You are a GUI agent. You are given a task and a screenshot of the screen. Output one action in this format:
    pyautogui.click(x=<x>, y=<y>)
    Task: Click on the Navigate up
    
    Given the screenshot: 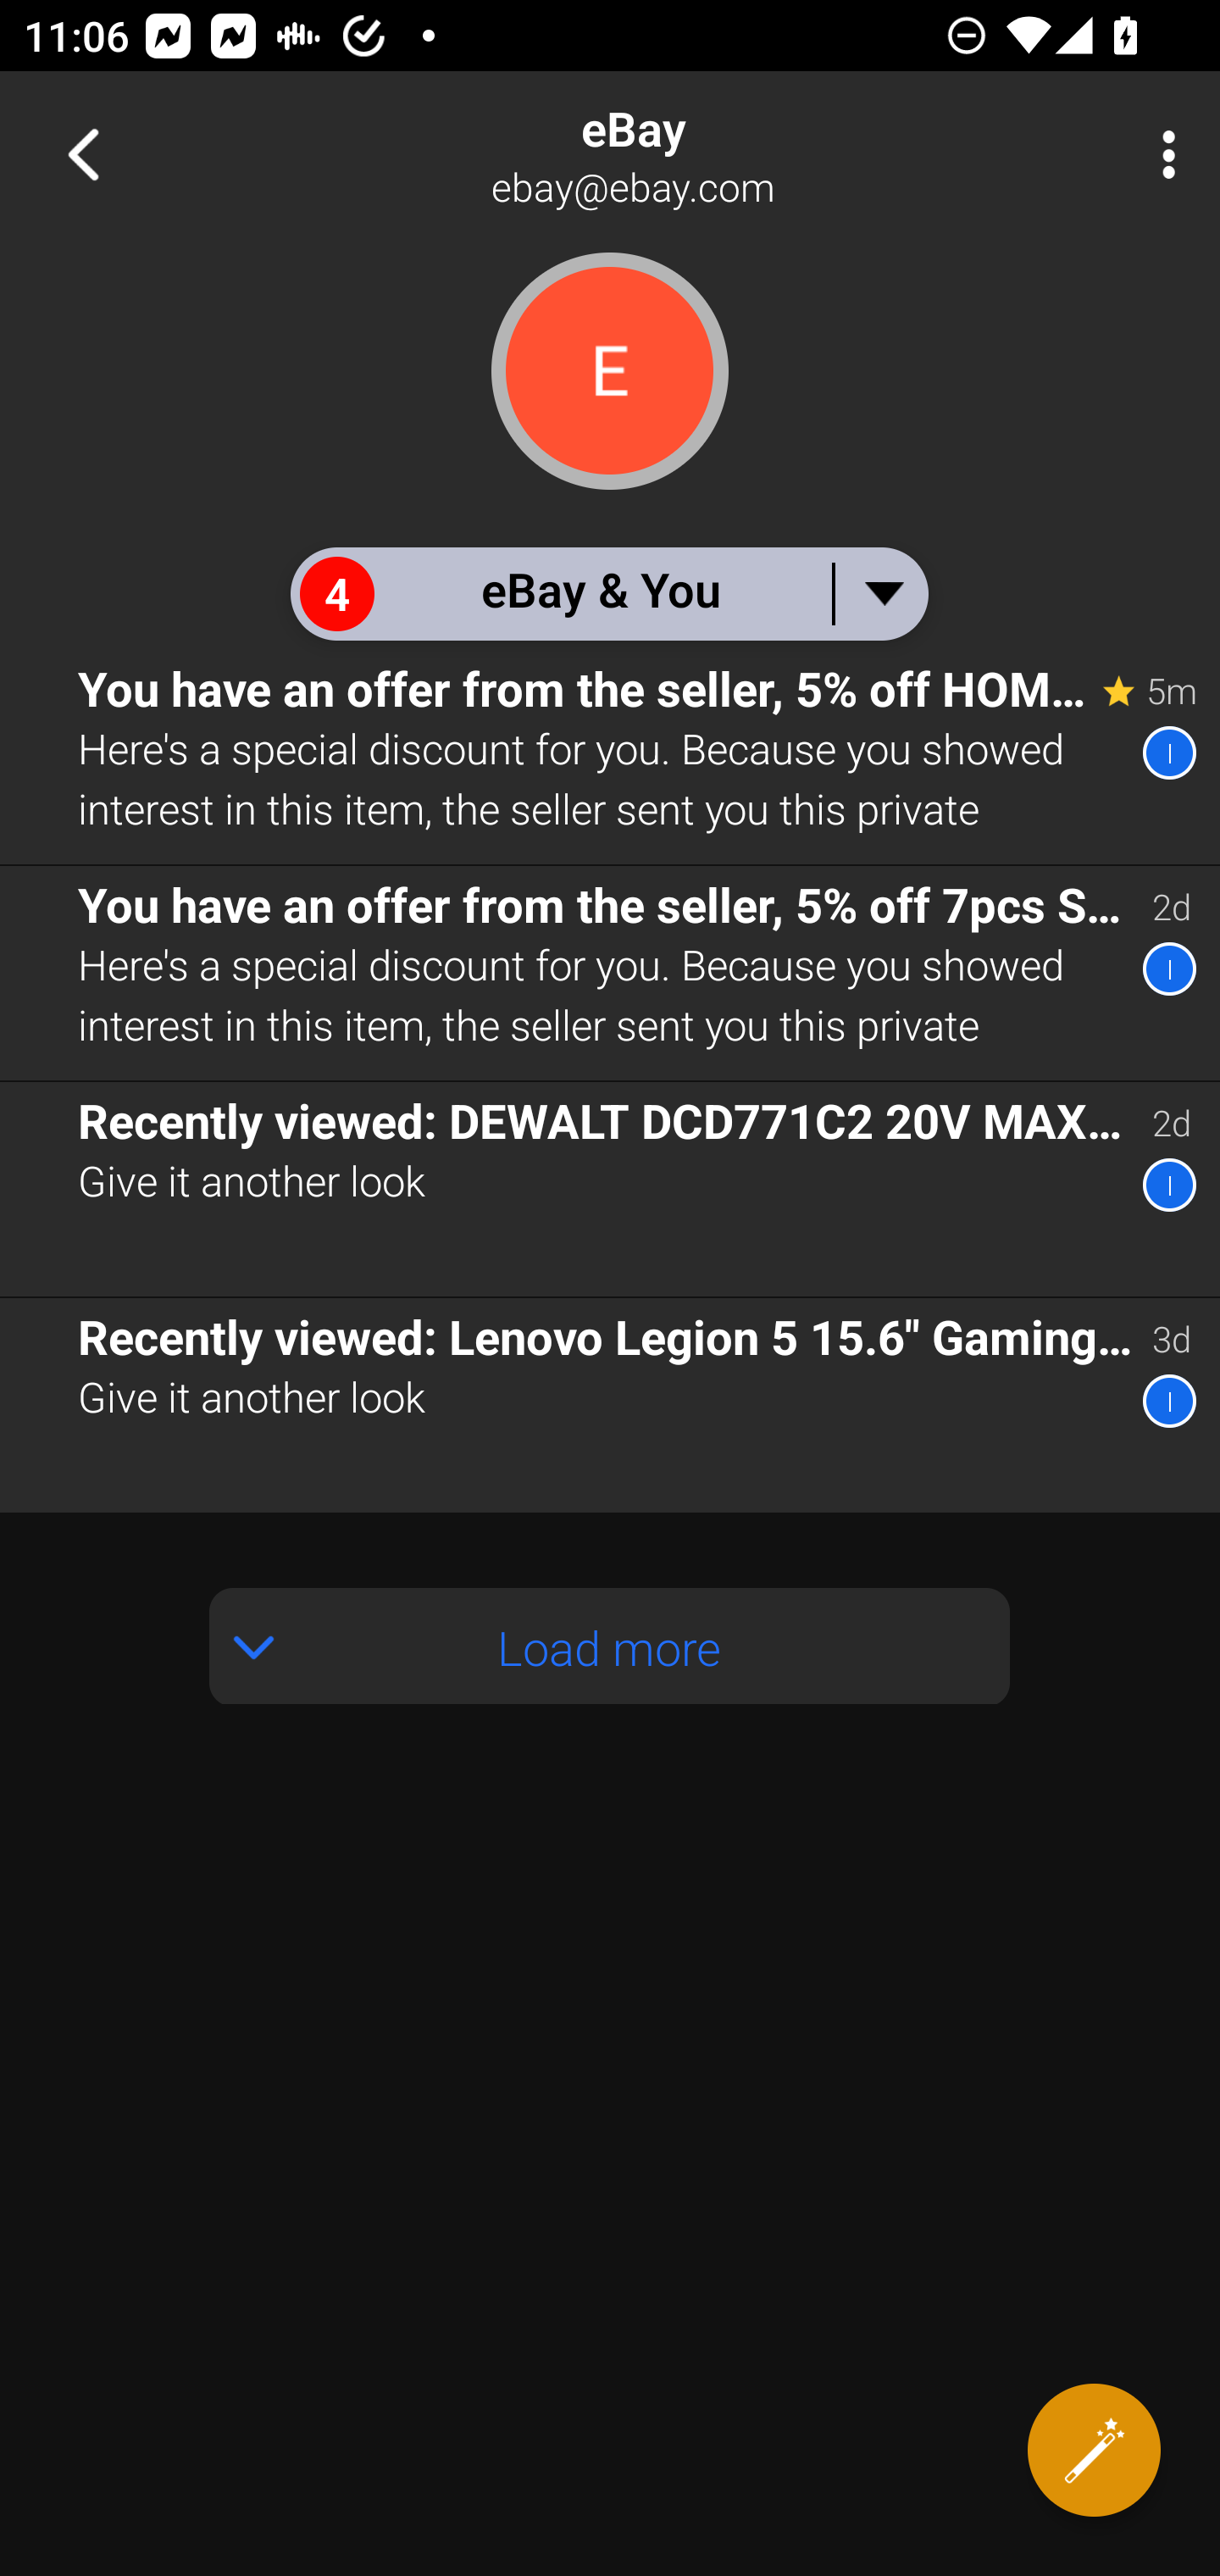 What is the action you would take?
    pyautogui.click(x=83, y=154)
    